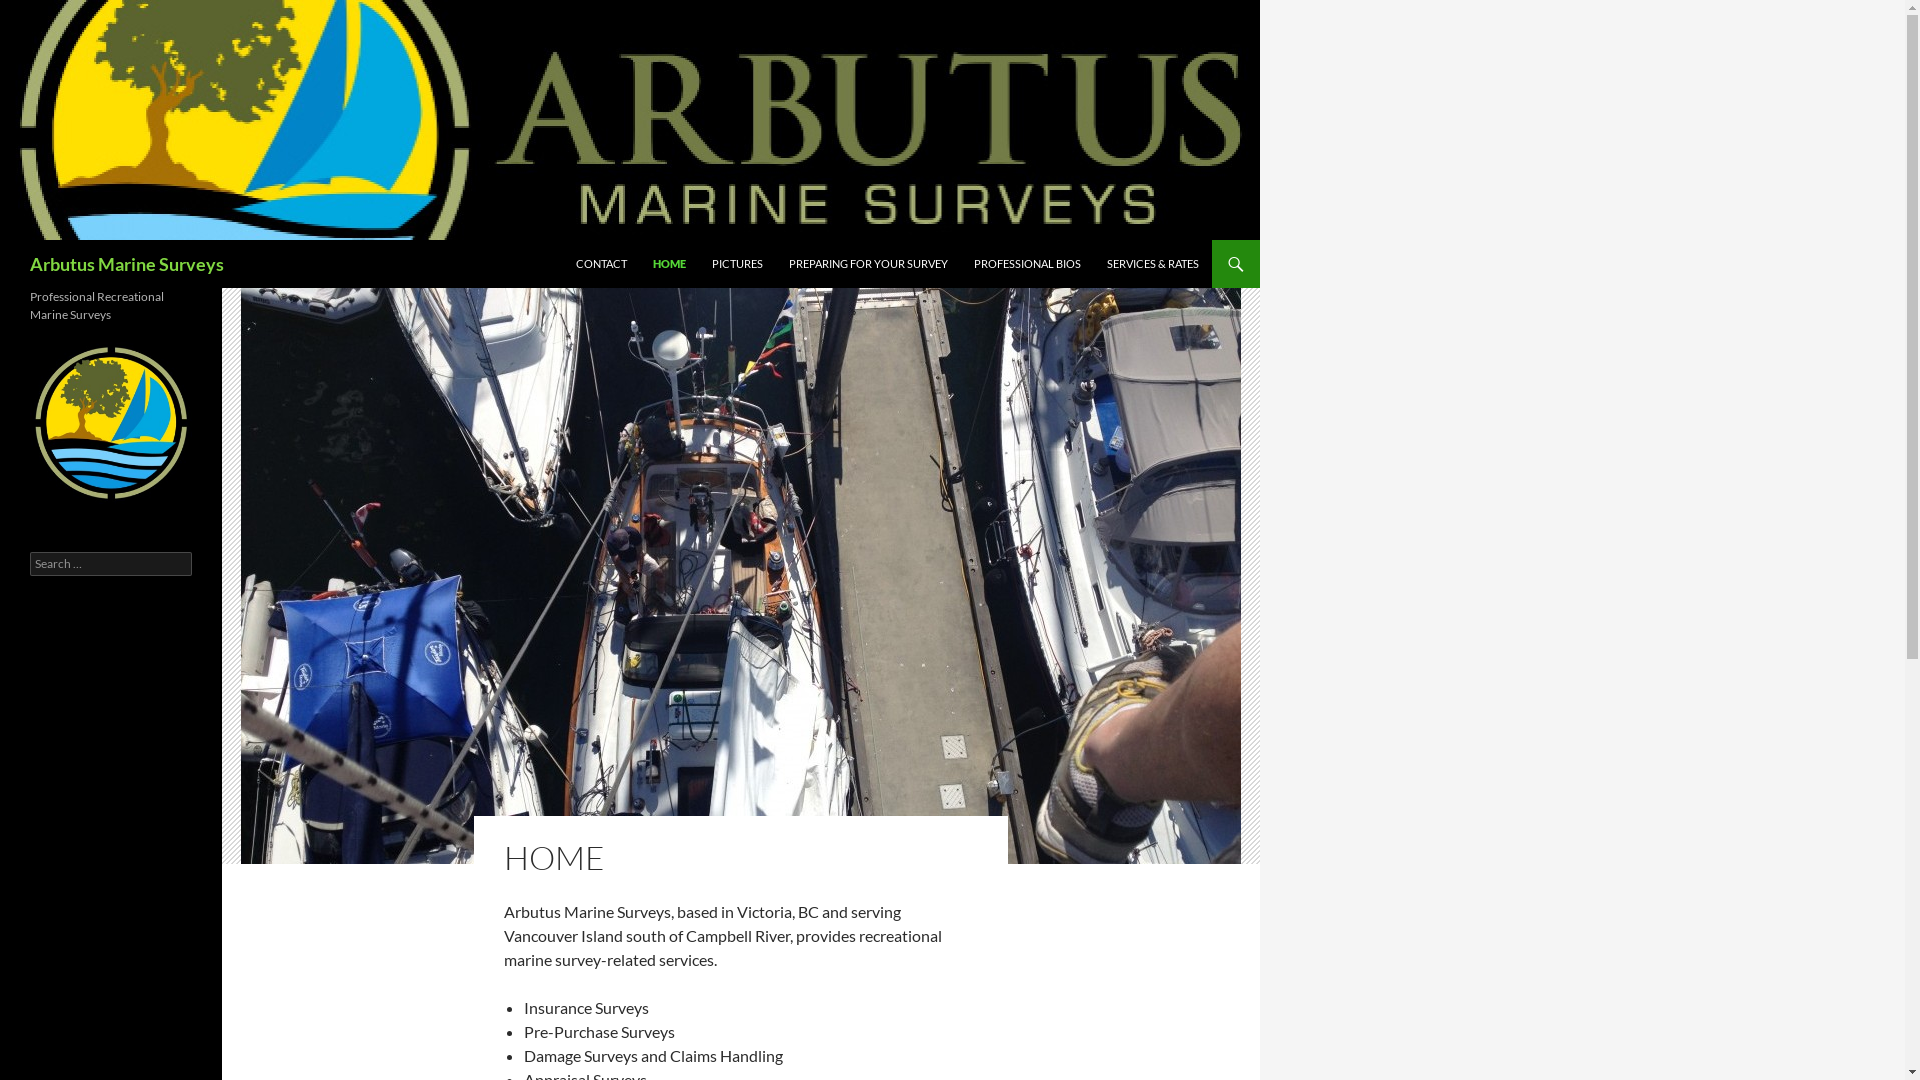  What do you see at coordinates (602, 264) in the screenshot?
I see `CONTACT` at bounding box center [602, 264].